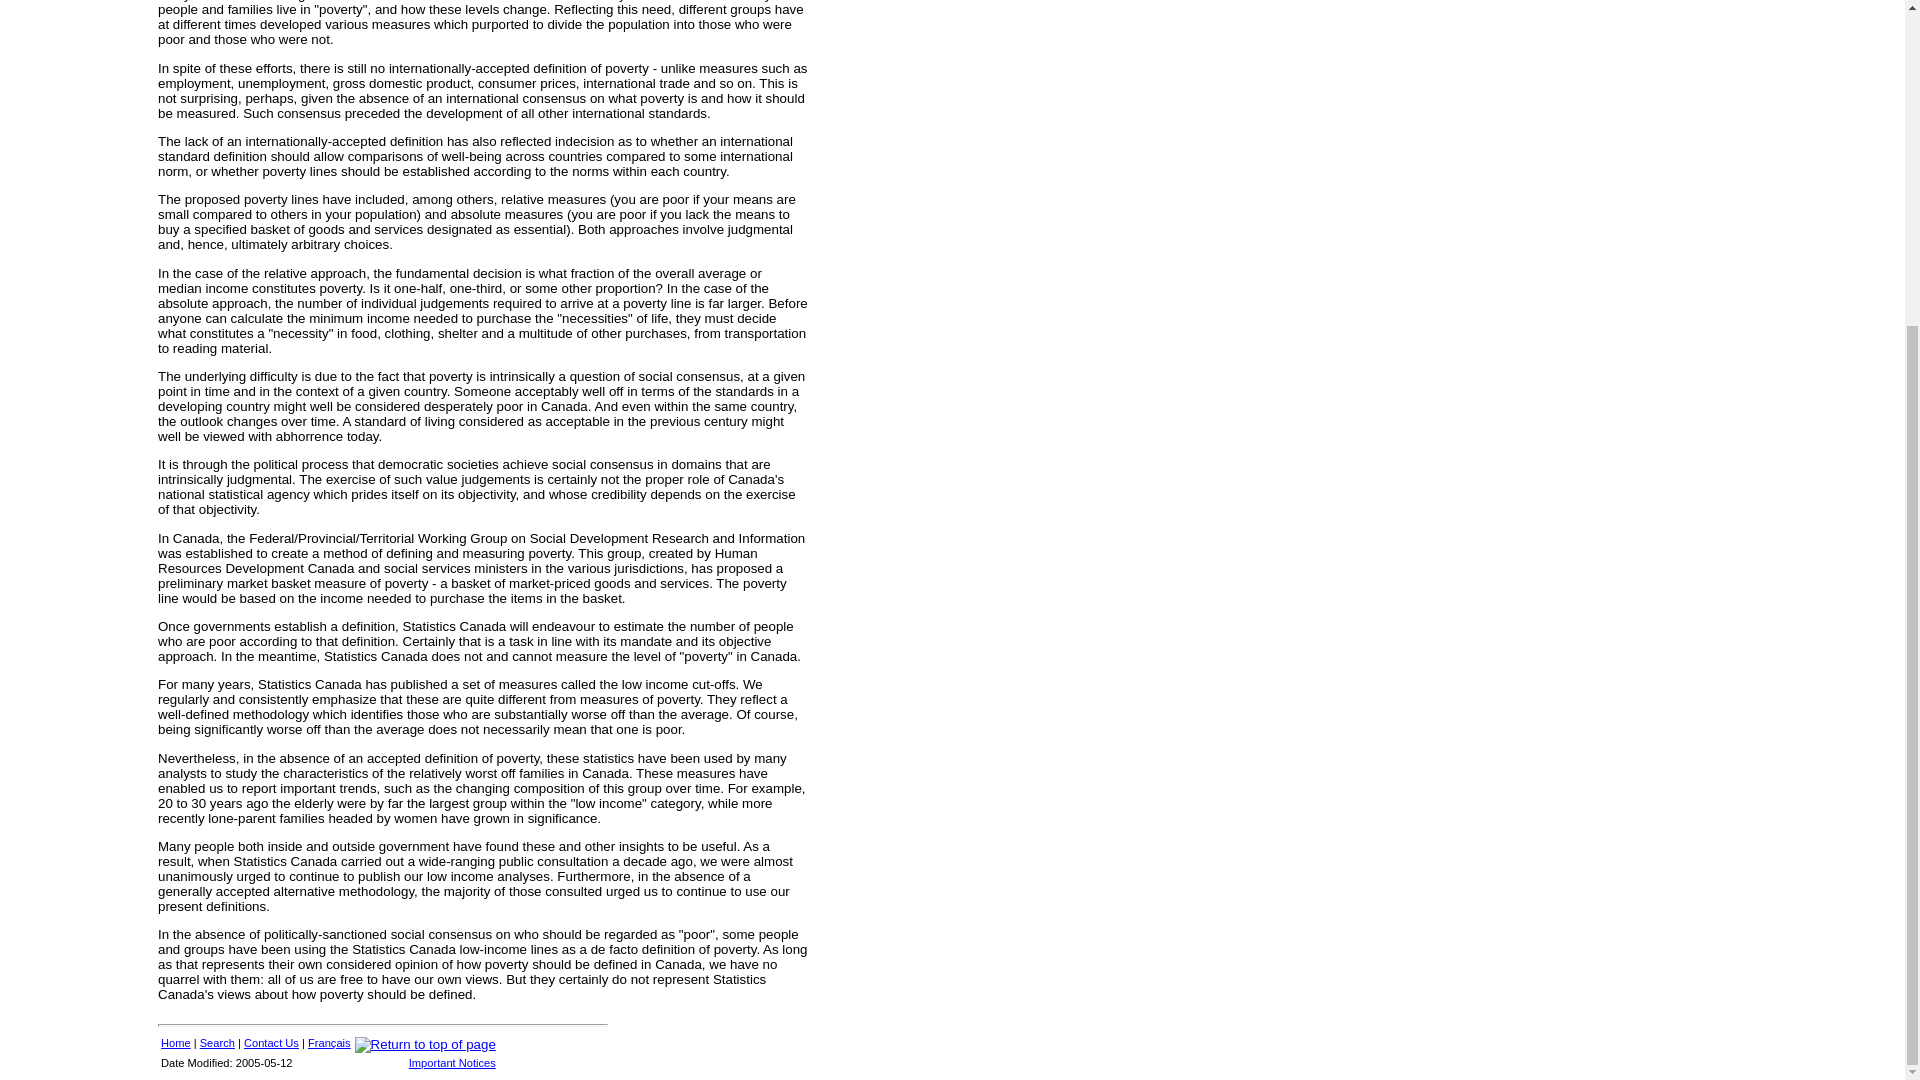 This screenshot has height=1080, width=1920. I want to click on Home, so click(176, 1042).